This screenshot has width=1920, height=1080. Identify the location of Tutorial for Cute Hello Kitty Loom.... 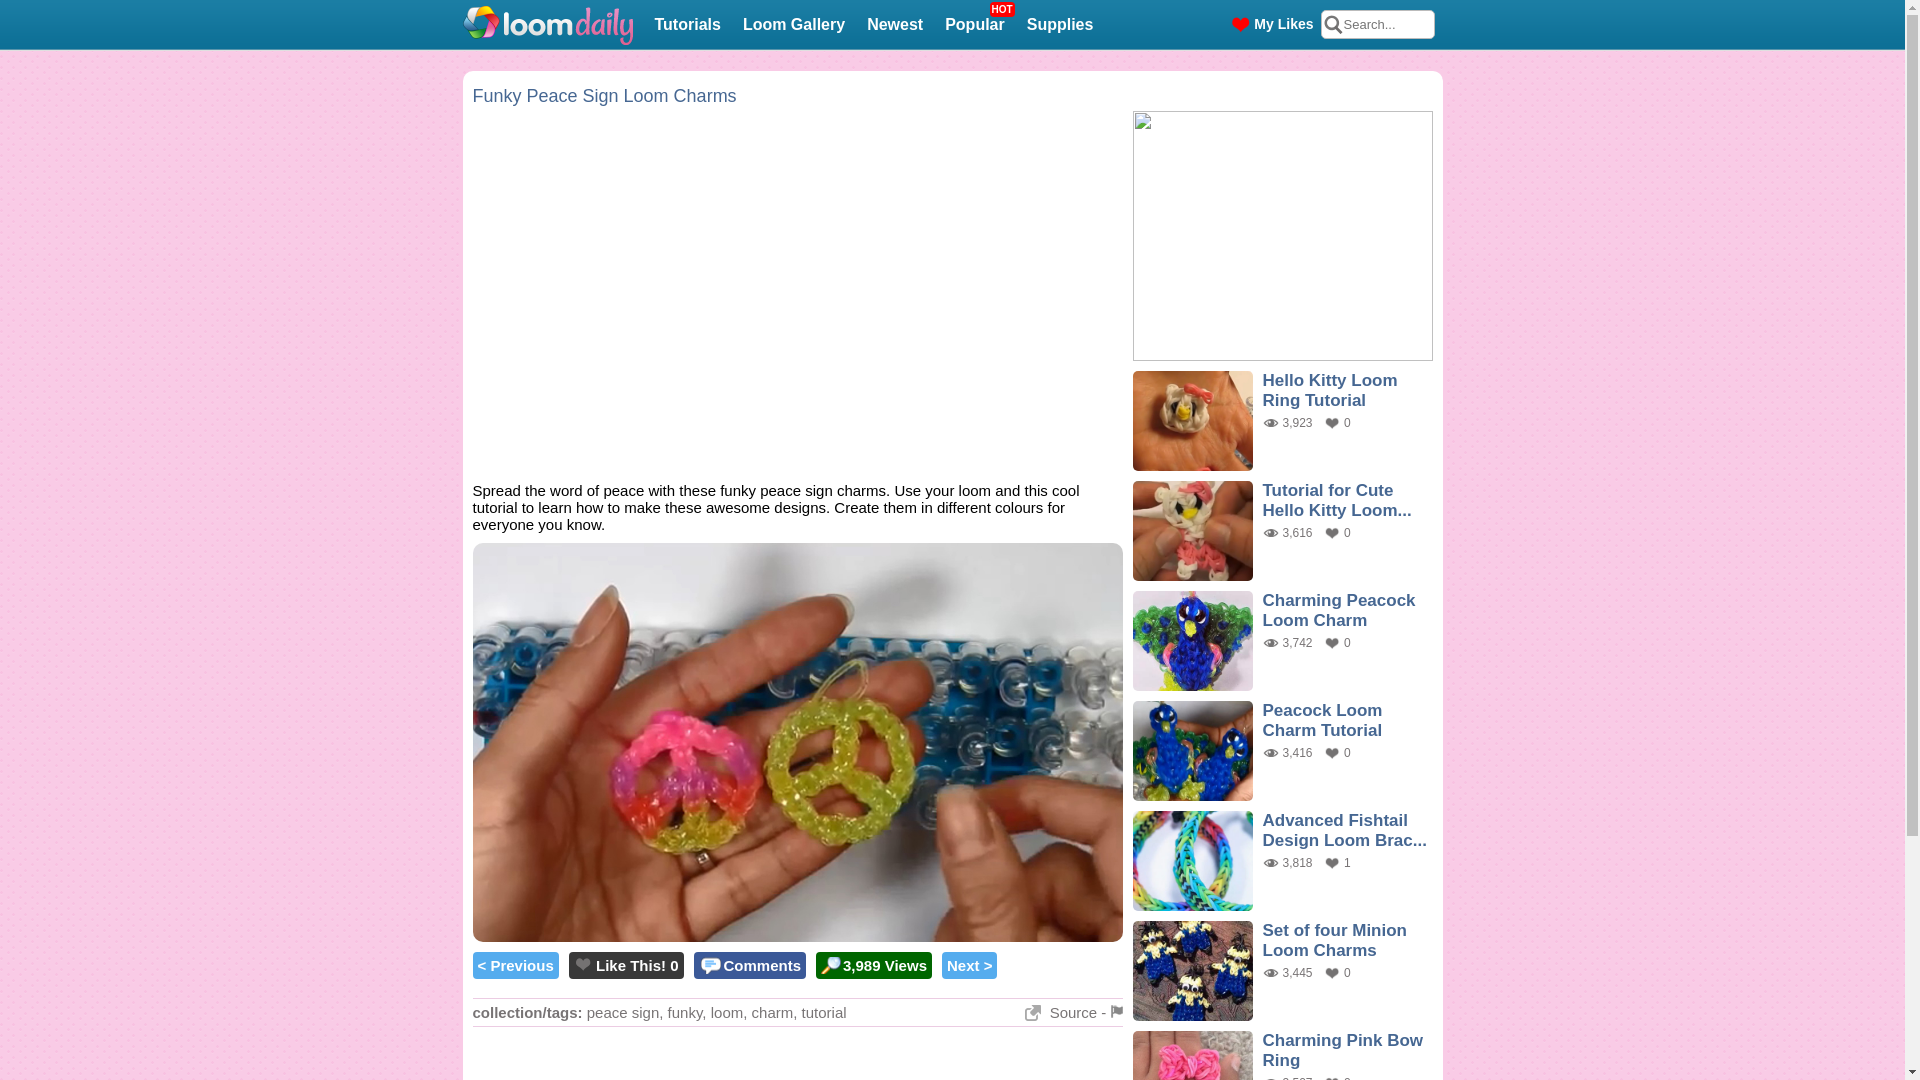
(582, 963).